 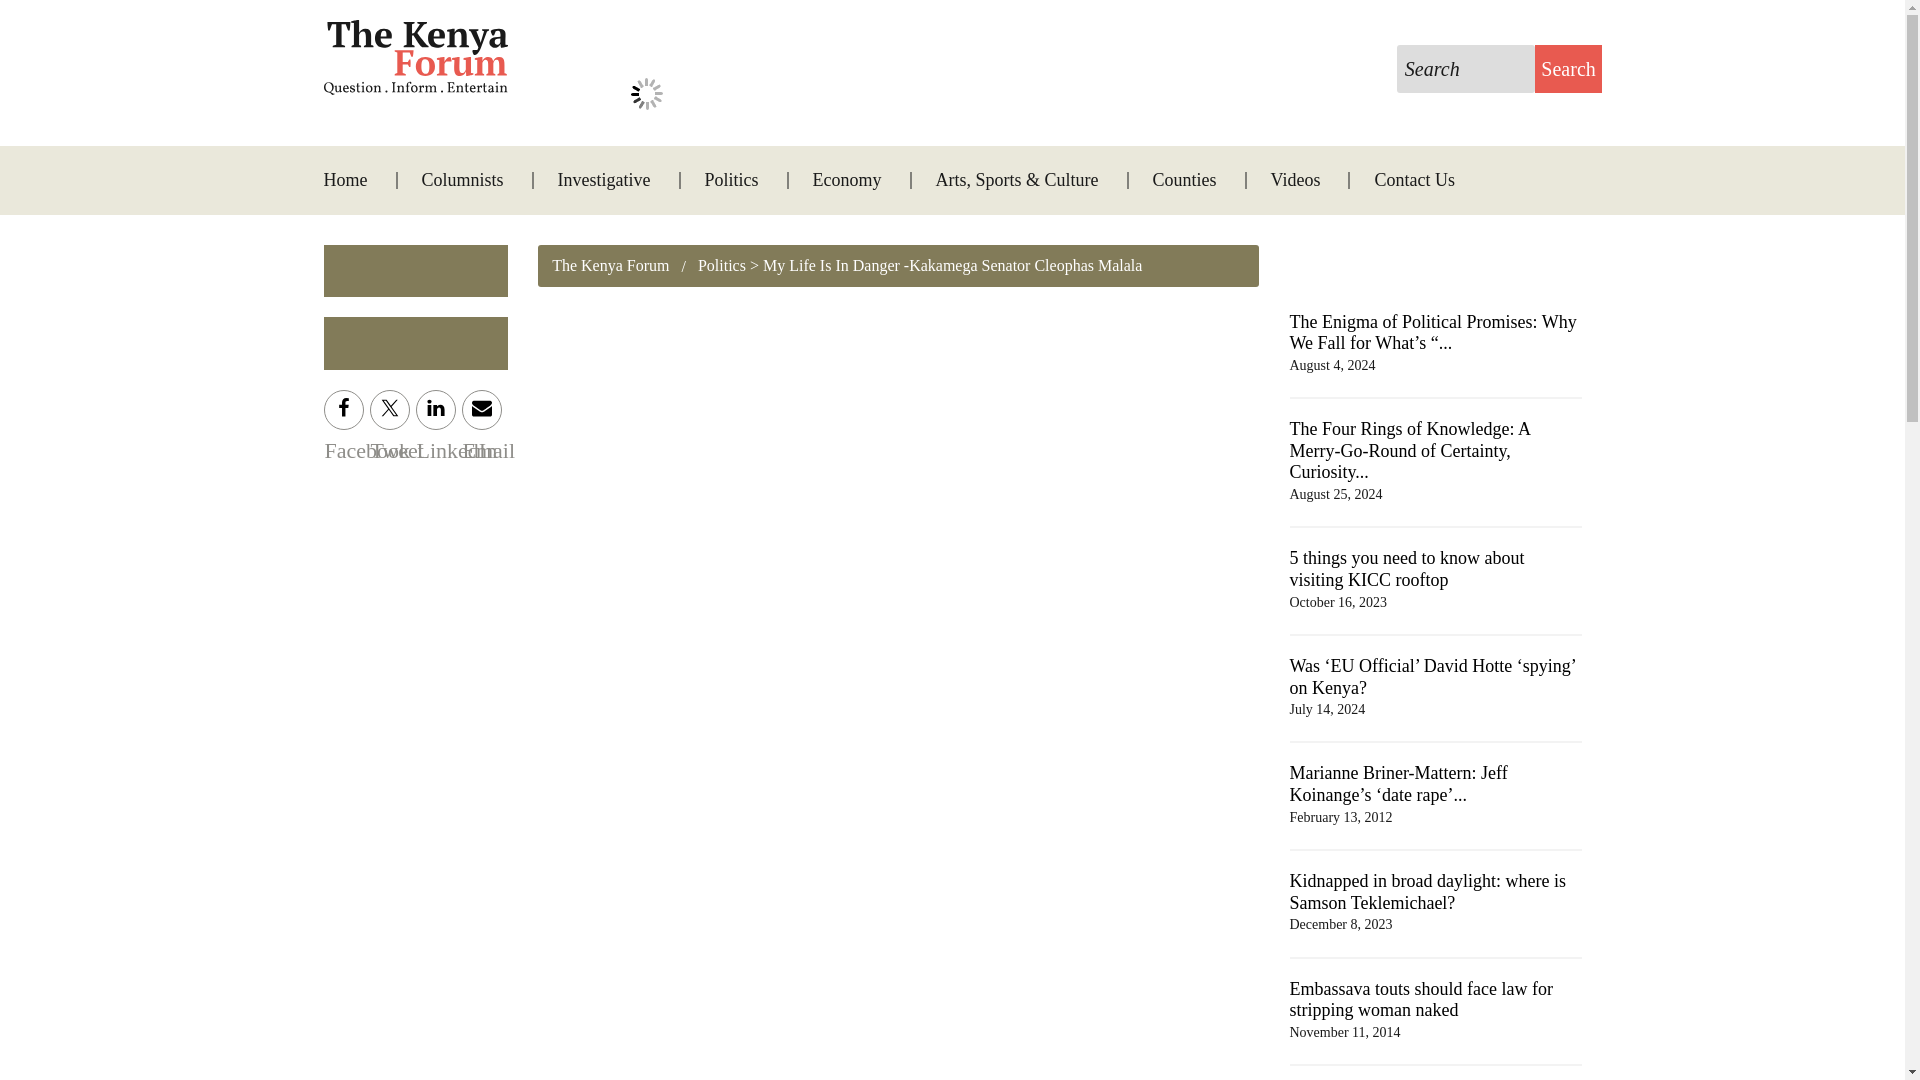 I want to click on Facebook, so click(x=344, y=409).